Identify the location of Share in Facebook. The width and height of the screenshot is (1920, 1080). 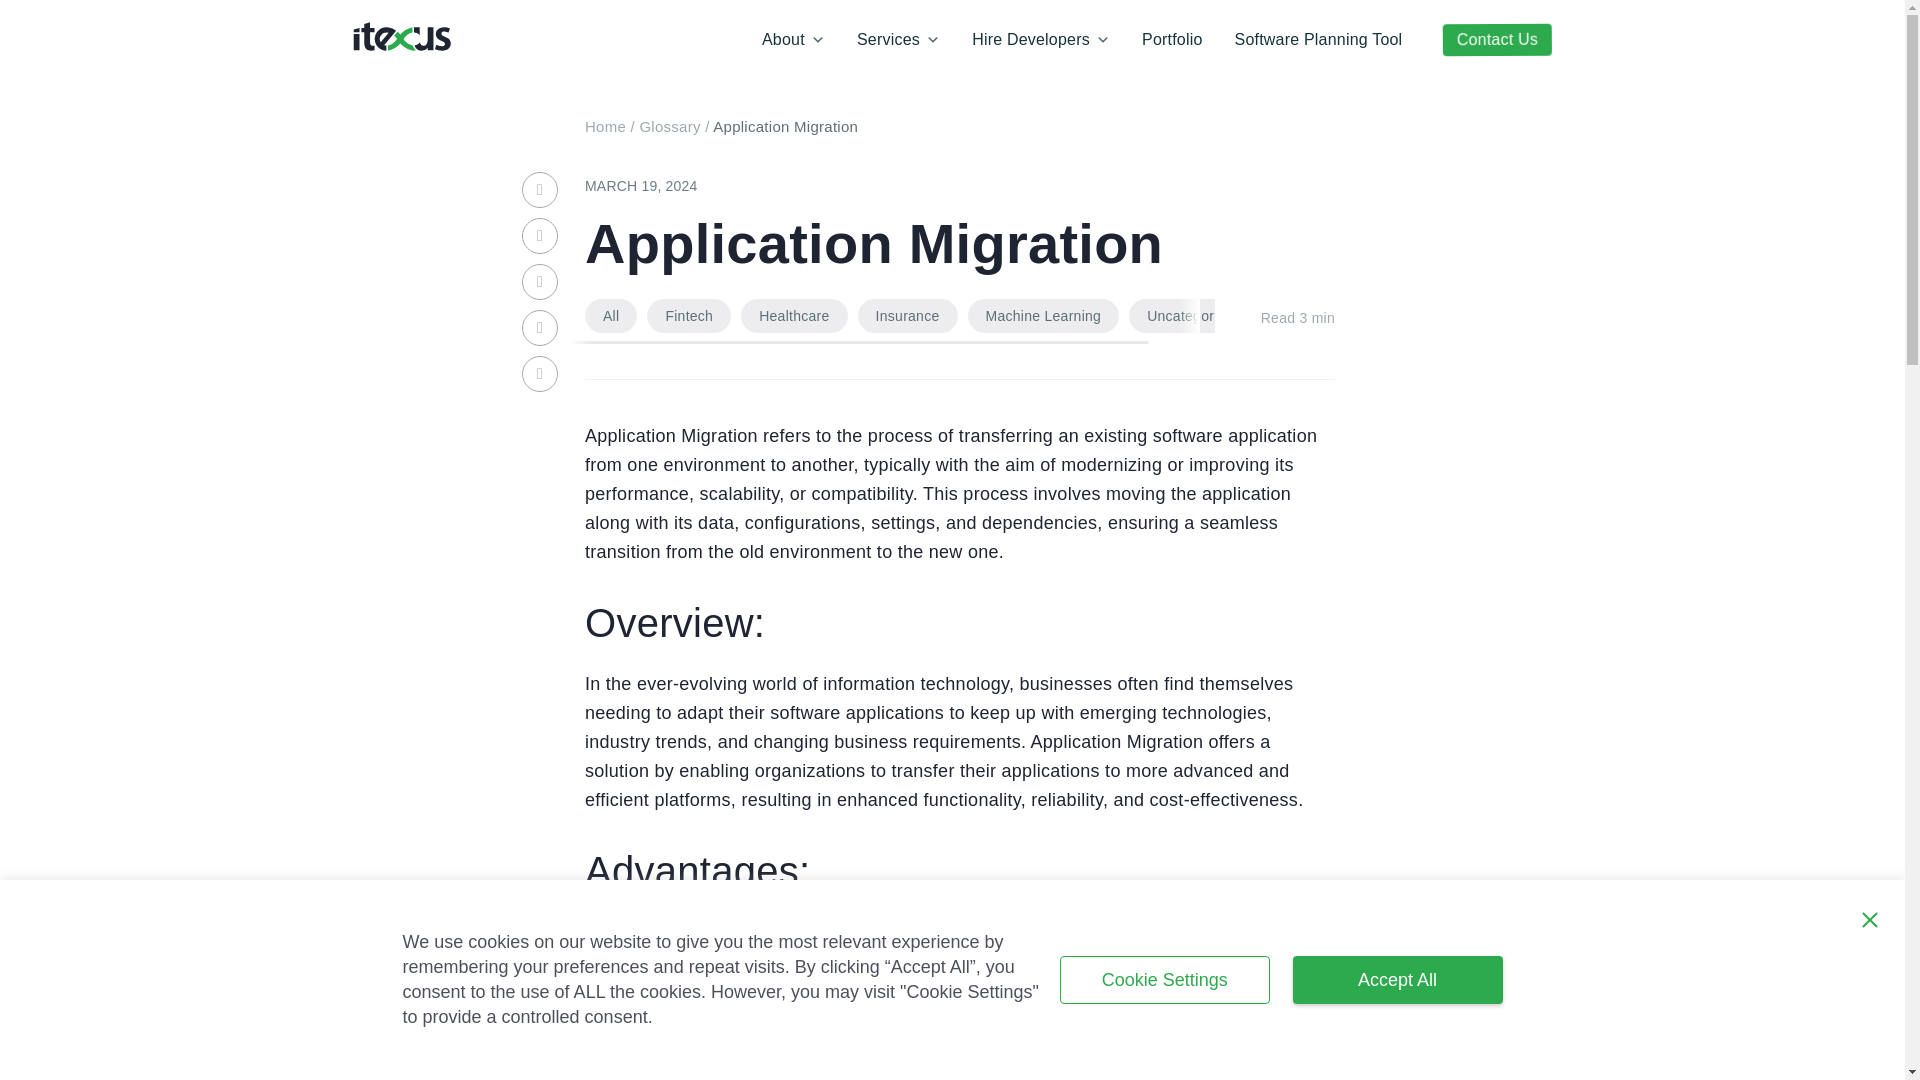
(540, 236).